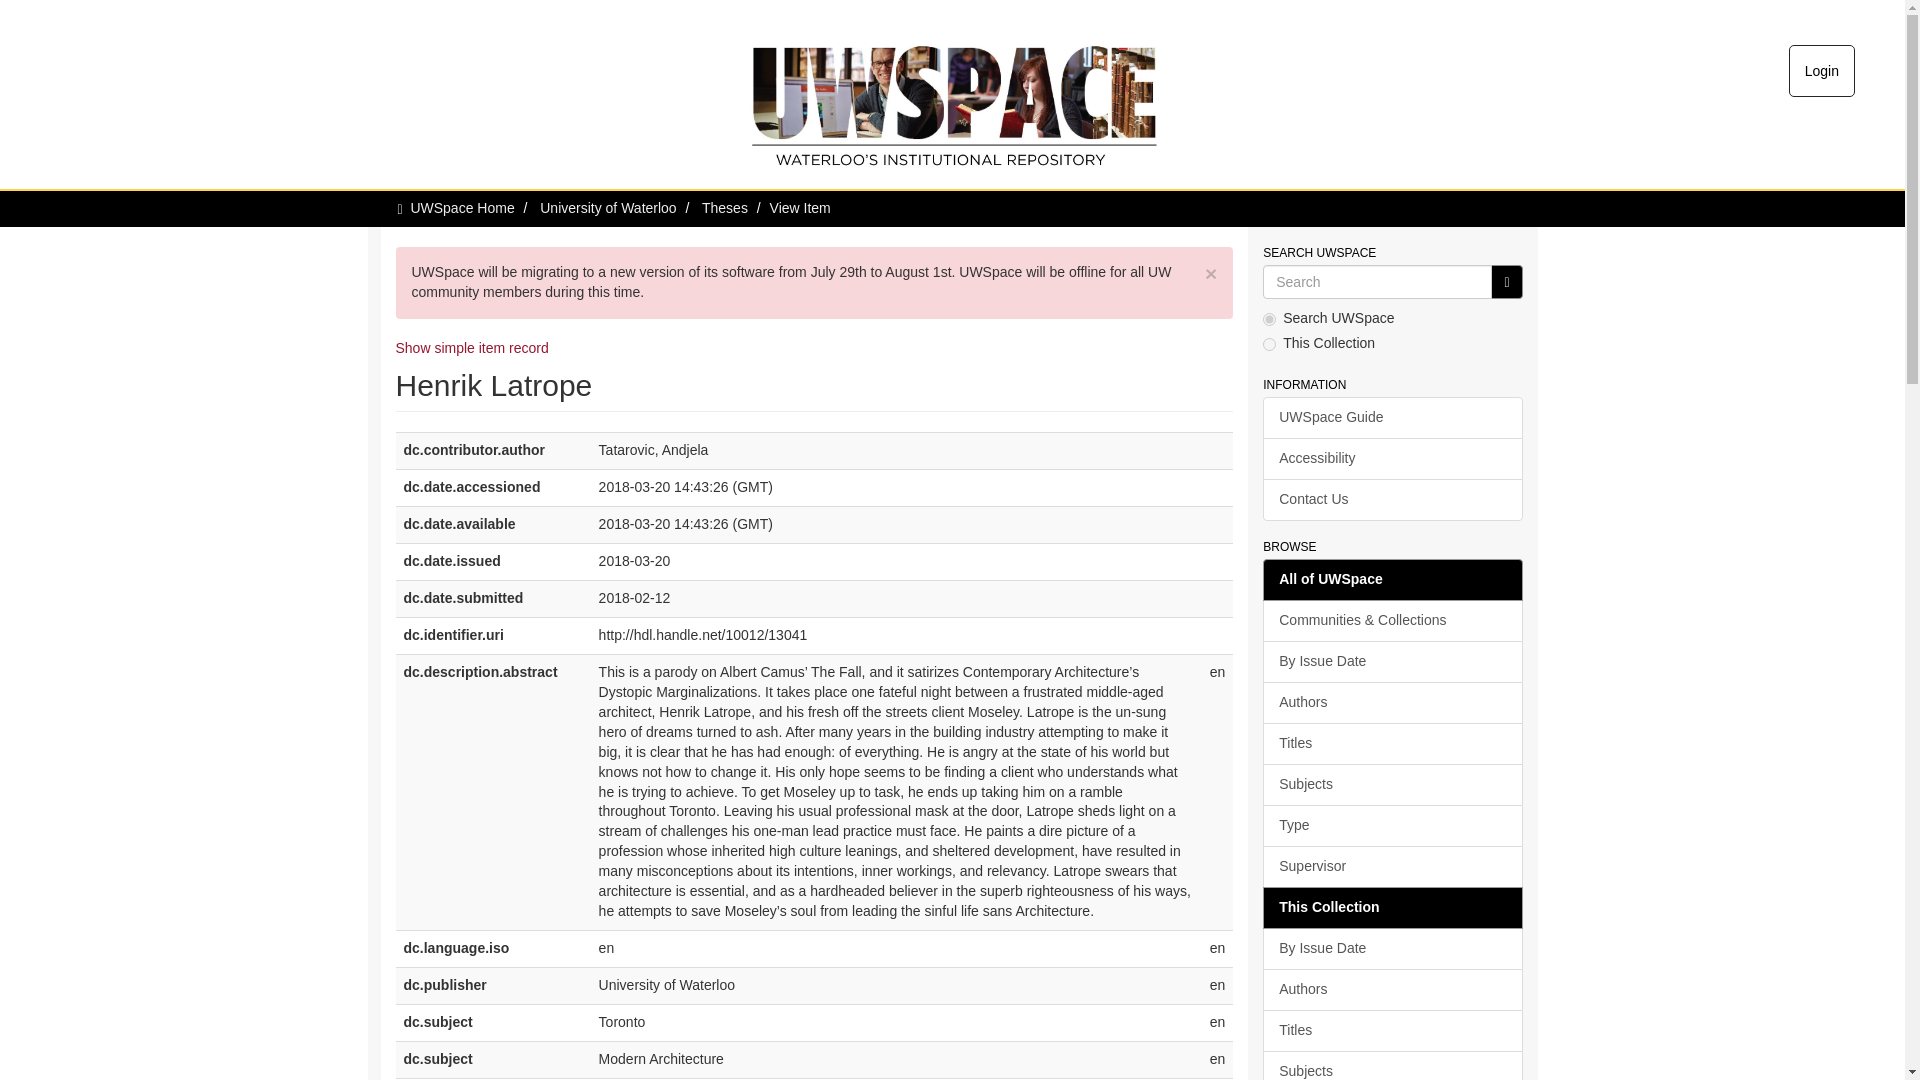  What do you see at coordinates (1392, 580) in the screenshot?
I see `All of UWSpace` at bounding box center [1392, 580].